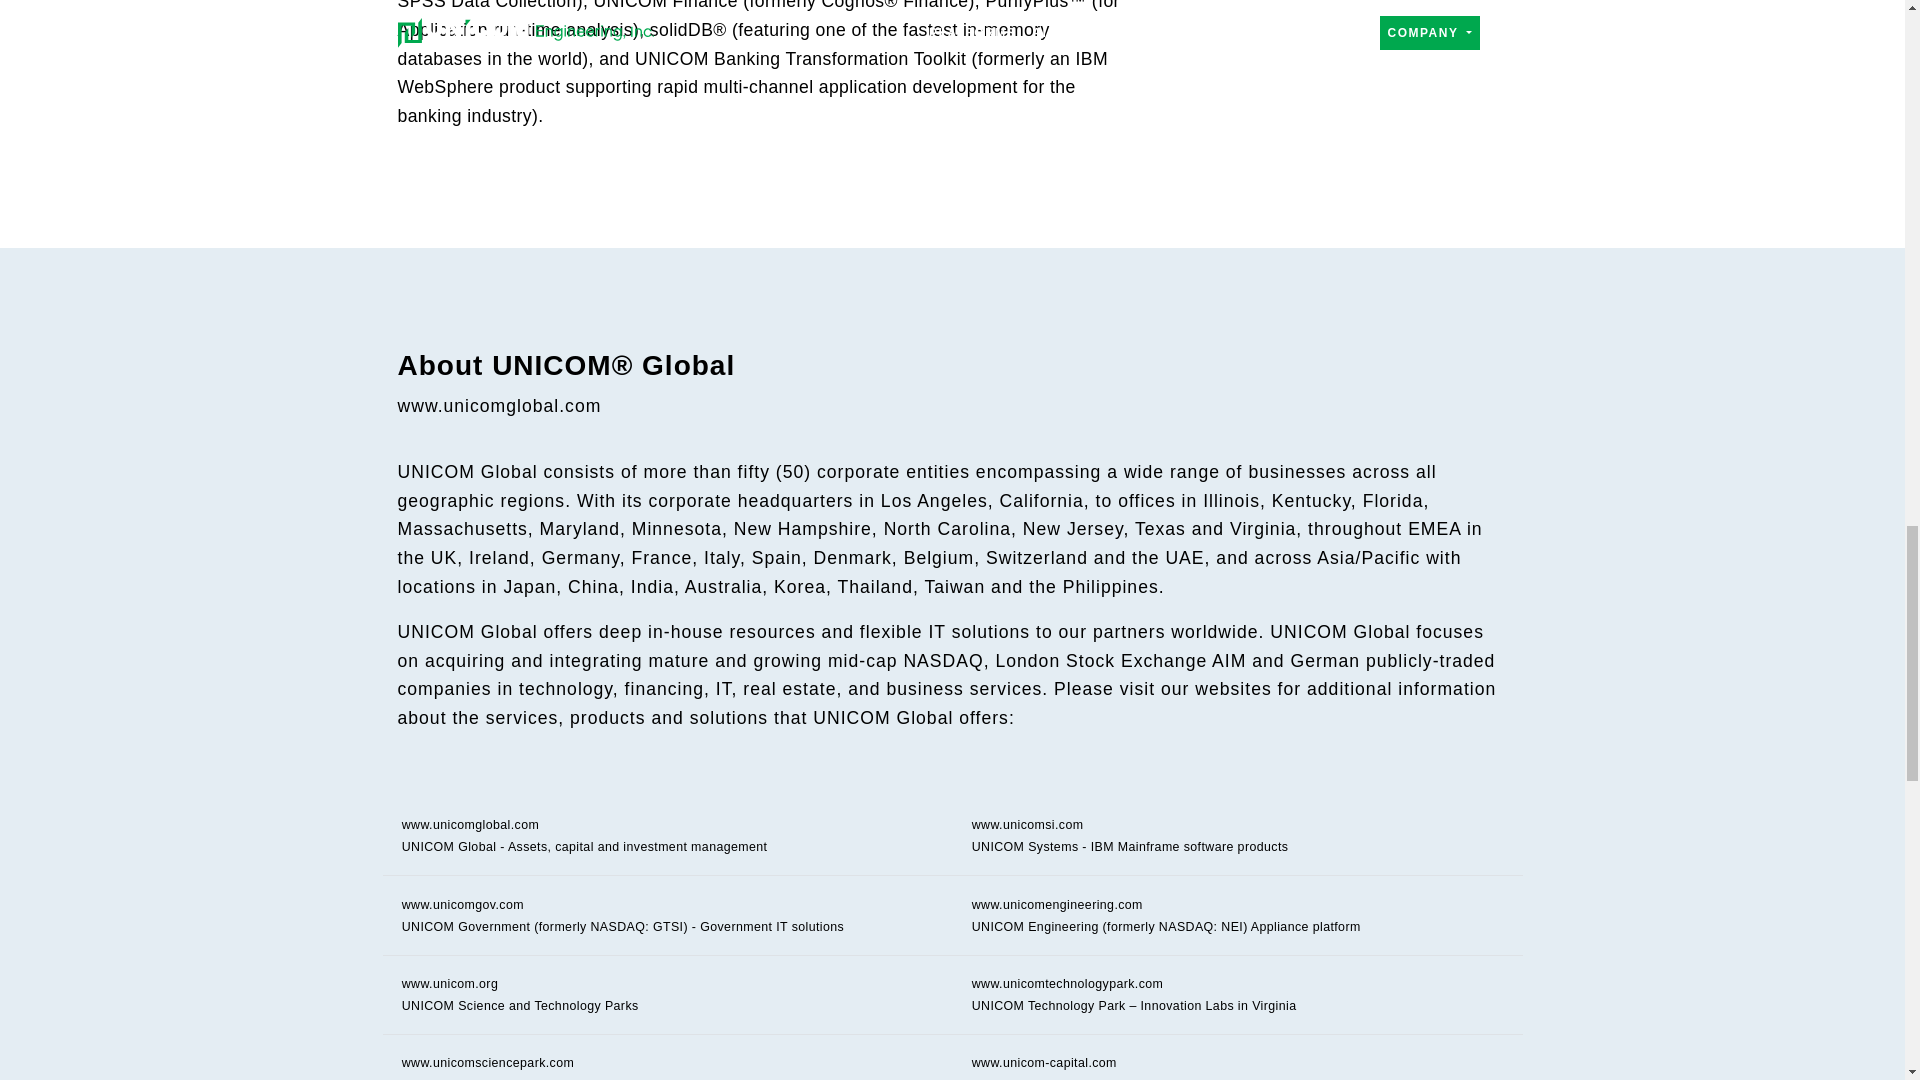 Image resolution: width=1920 pixels, height=1080 pixels. What do you see at coordinates (1028, 824) in the screenshot?
I see `www.unicomsi.com` at bounding box center [1028, 824].